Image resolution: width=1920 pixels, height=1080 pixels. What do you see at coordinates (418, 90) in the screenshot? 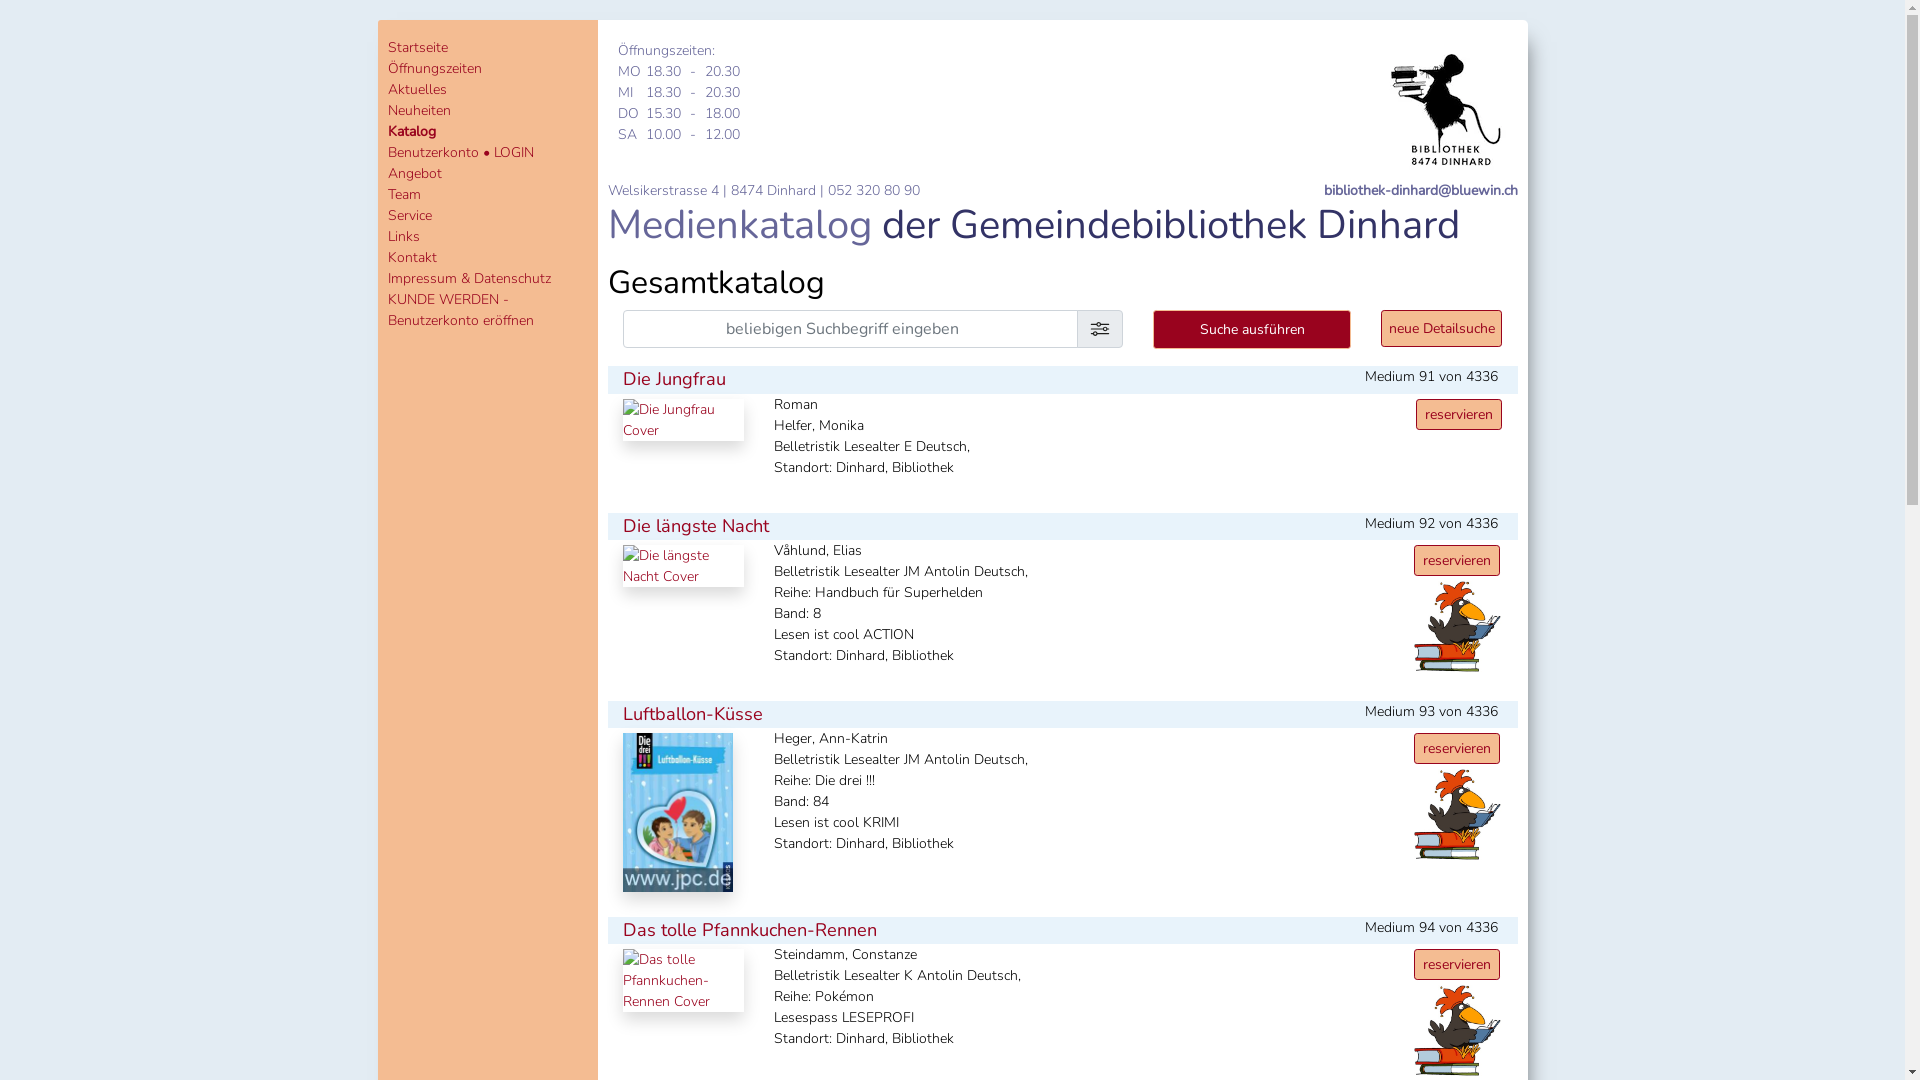
I see `Aktuelles` at bounding box center [418, 90].